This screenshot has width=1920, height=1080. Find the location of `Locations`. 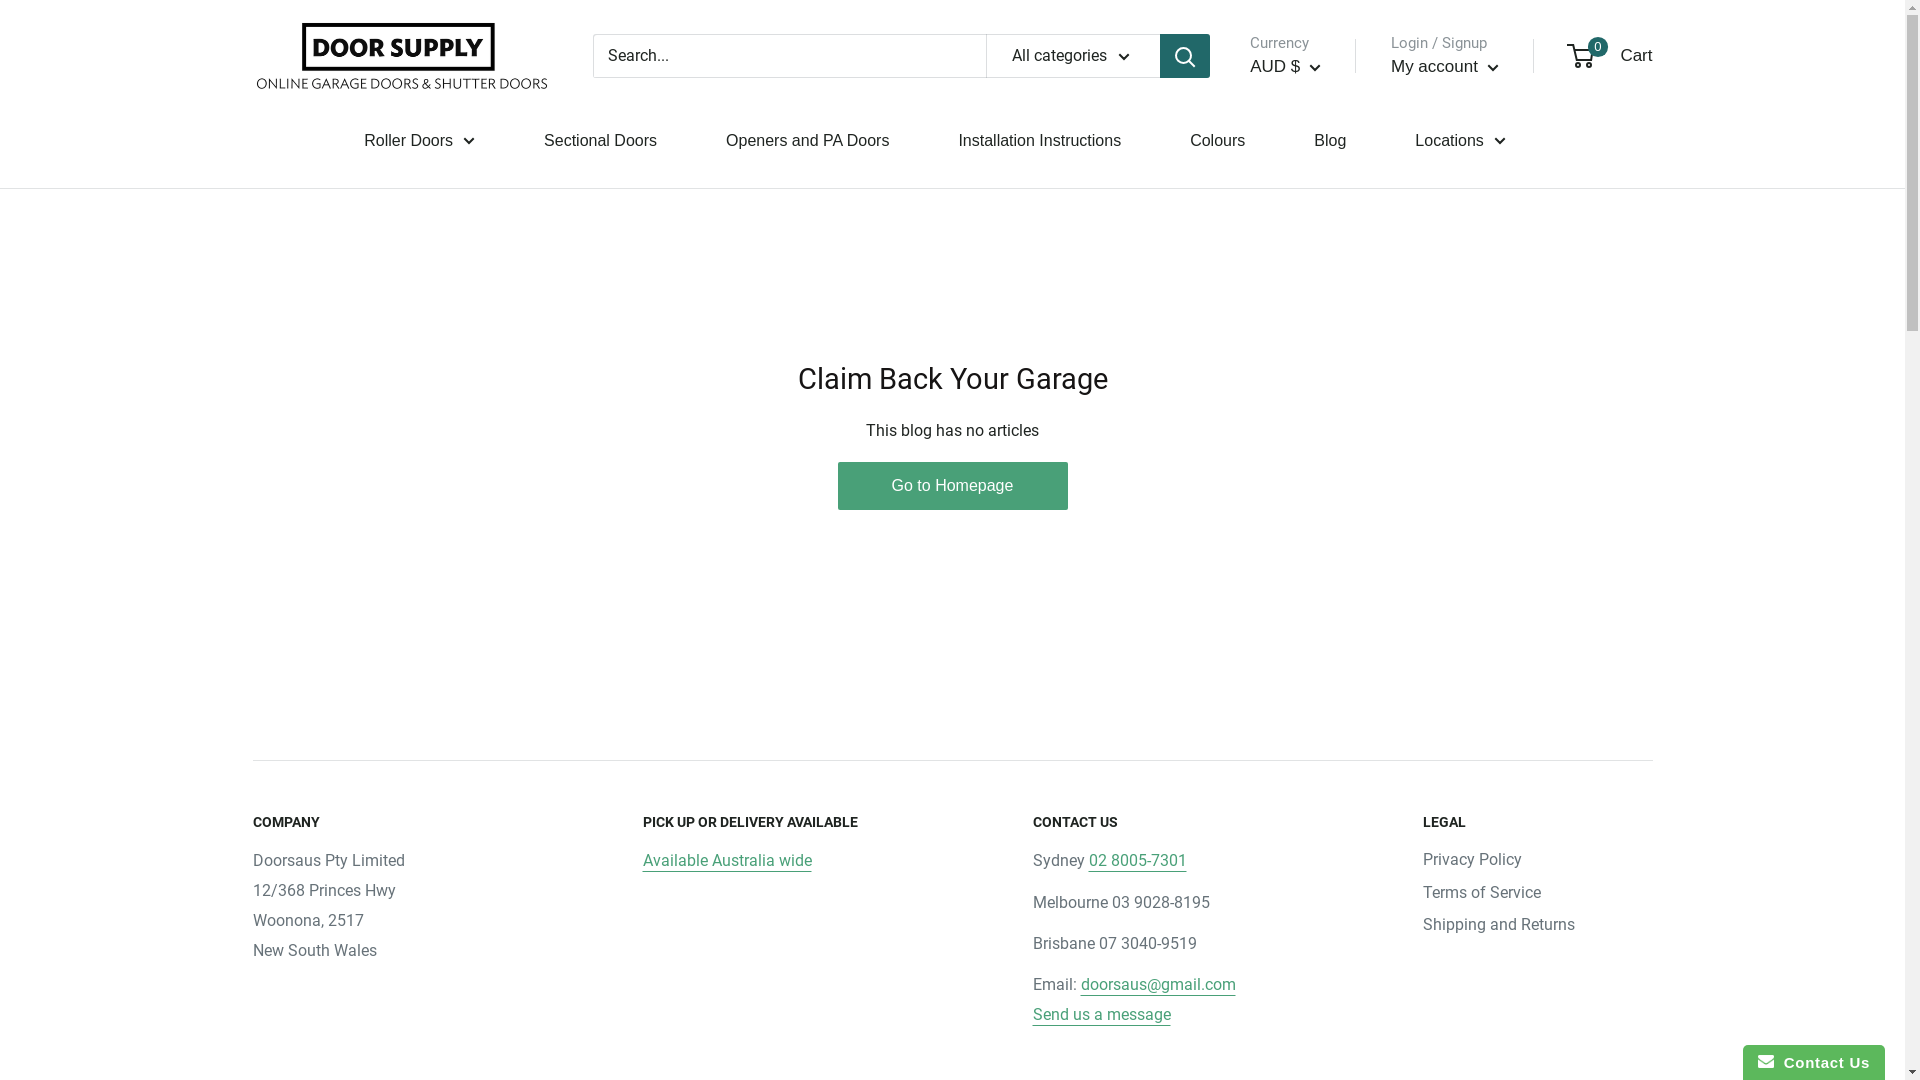

Locations is located at coordinates (1460, 141).